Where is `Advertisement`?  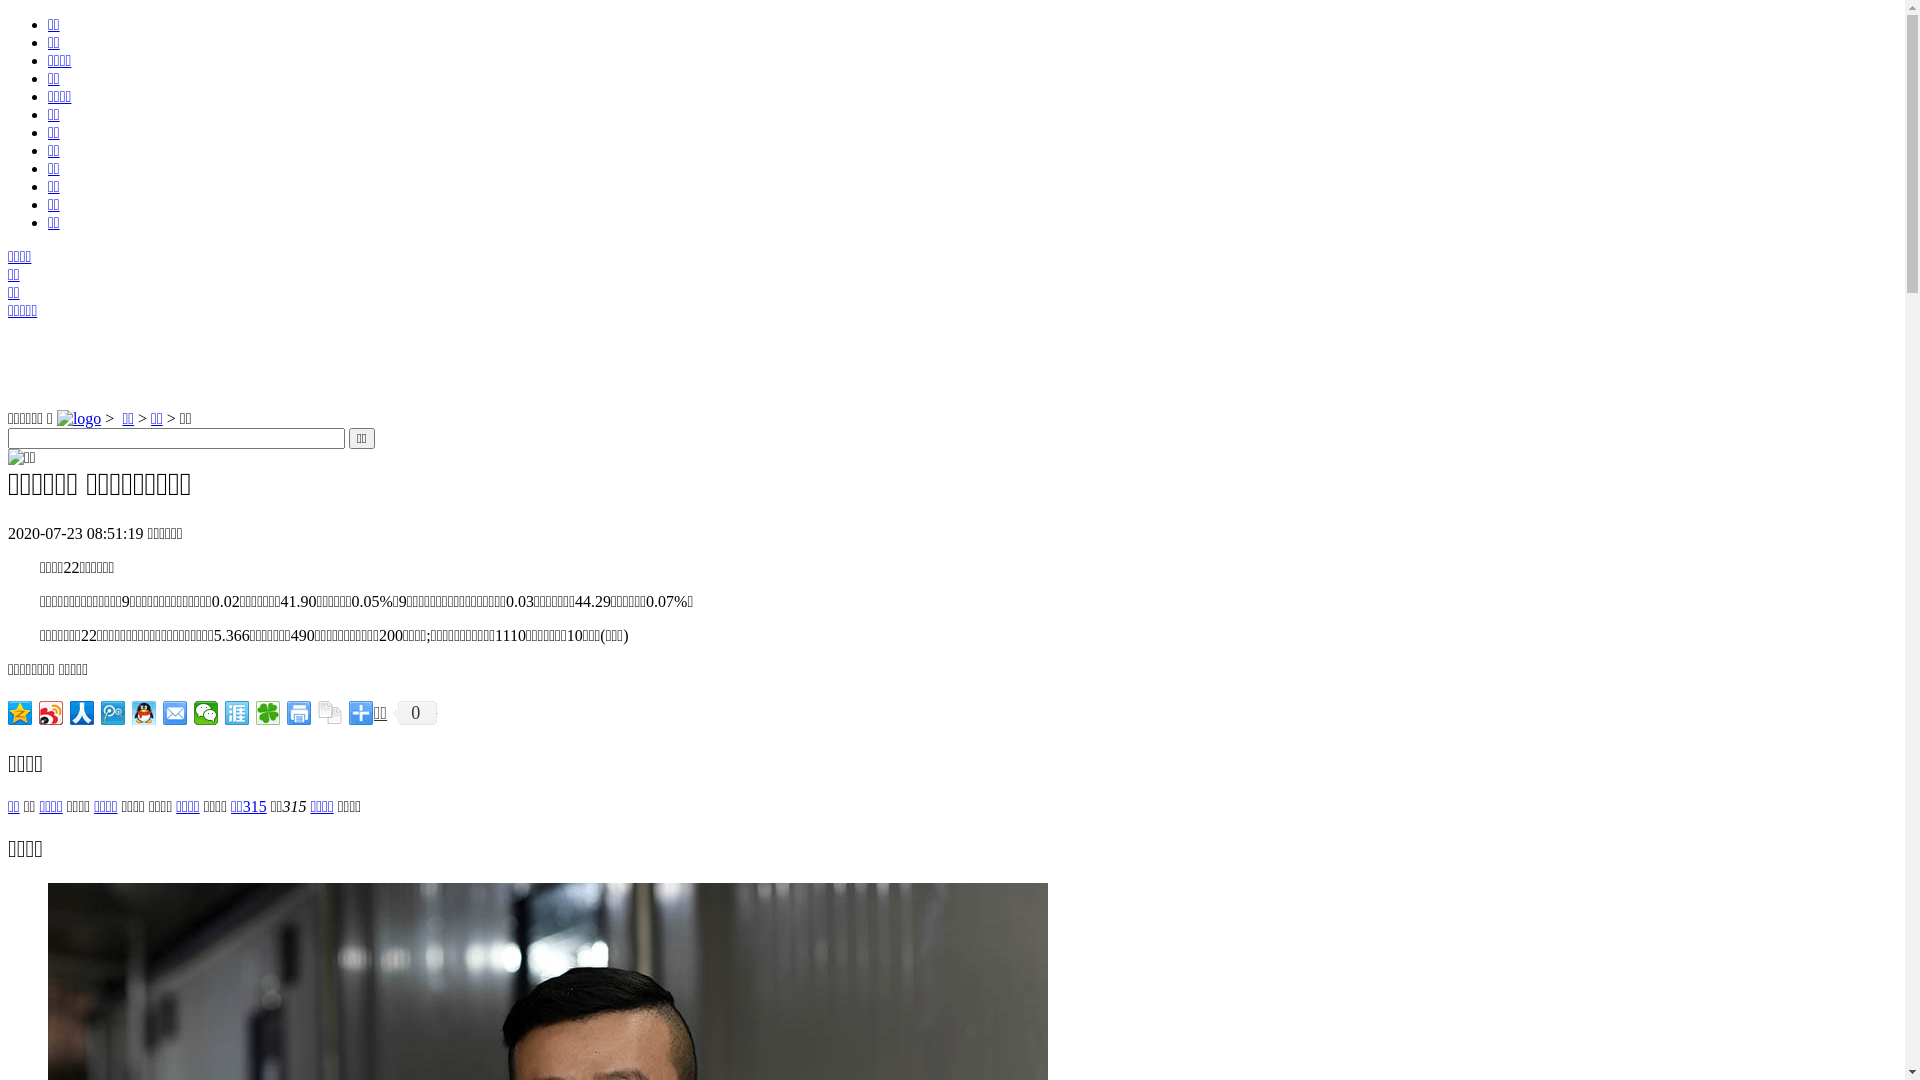
Advertisement is located at coordinates (498, 365).